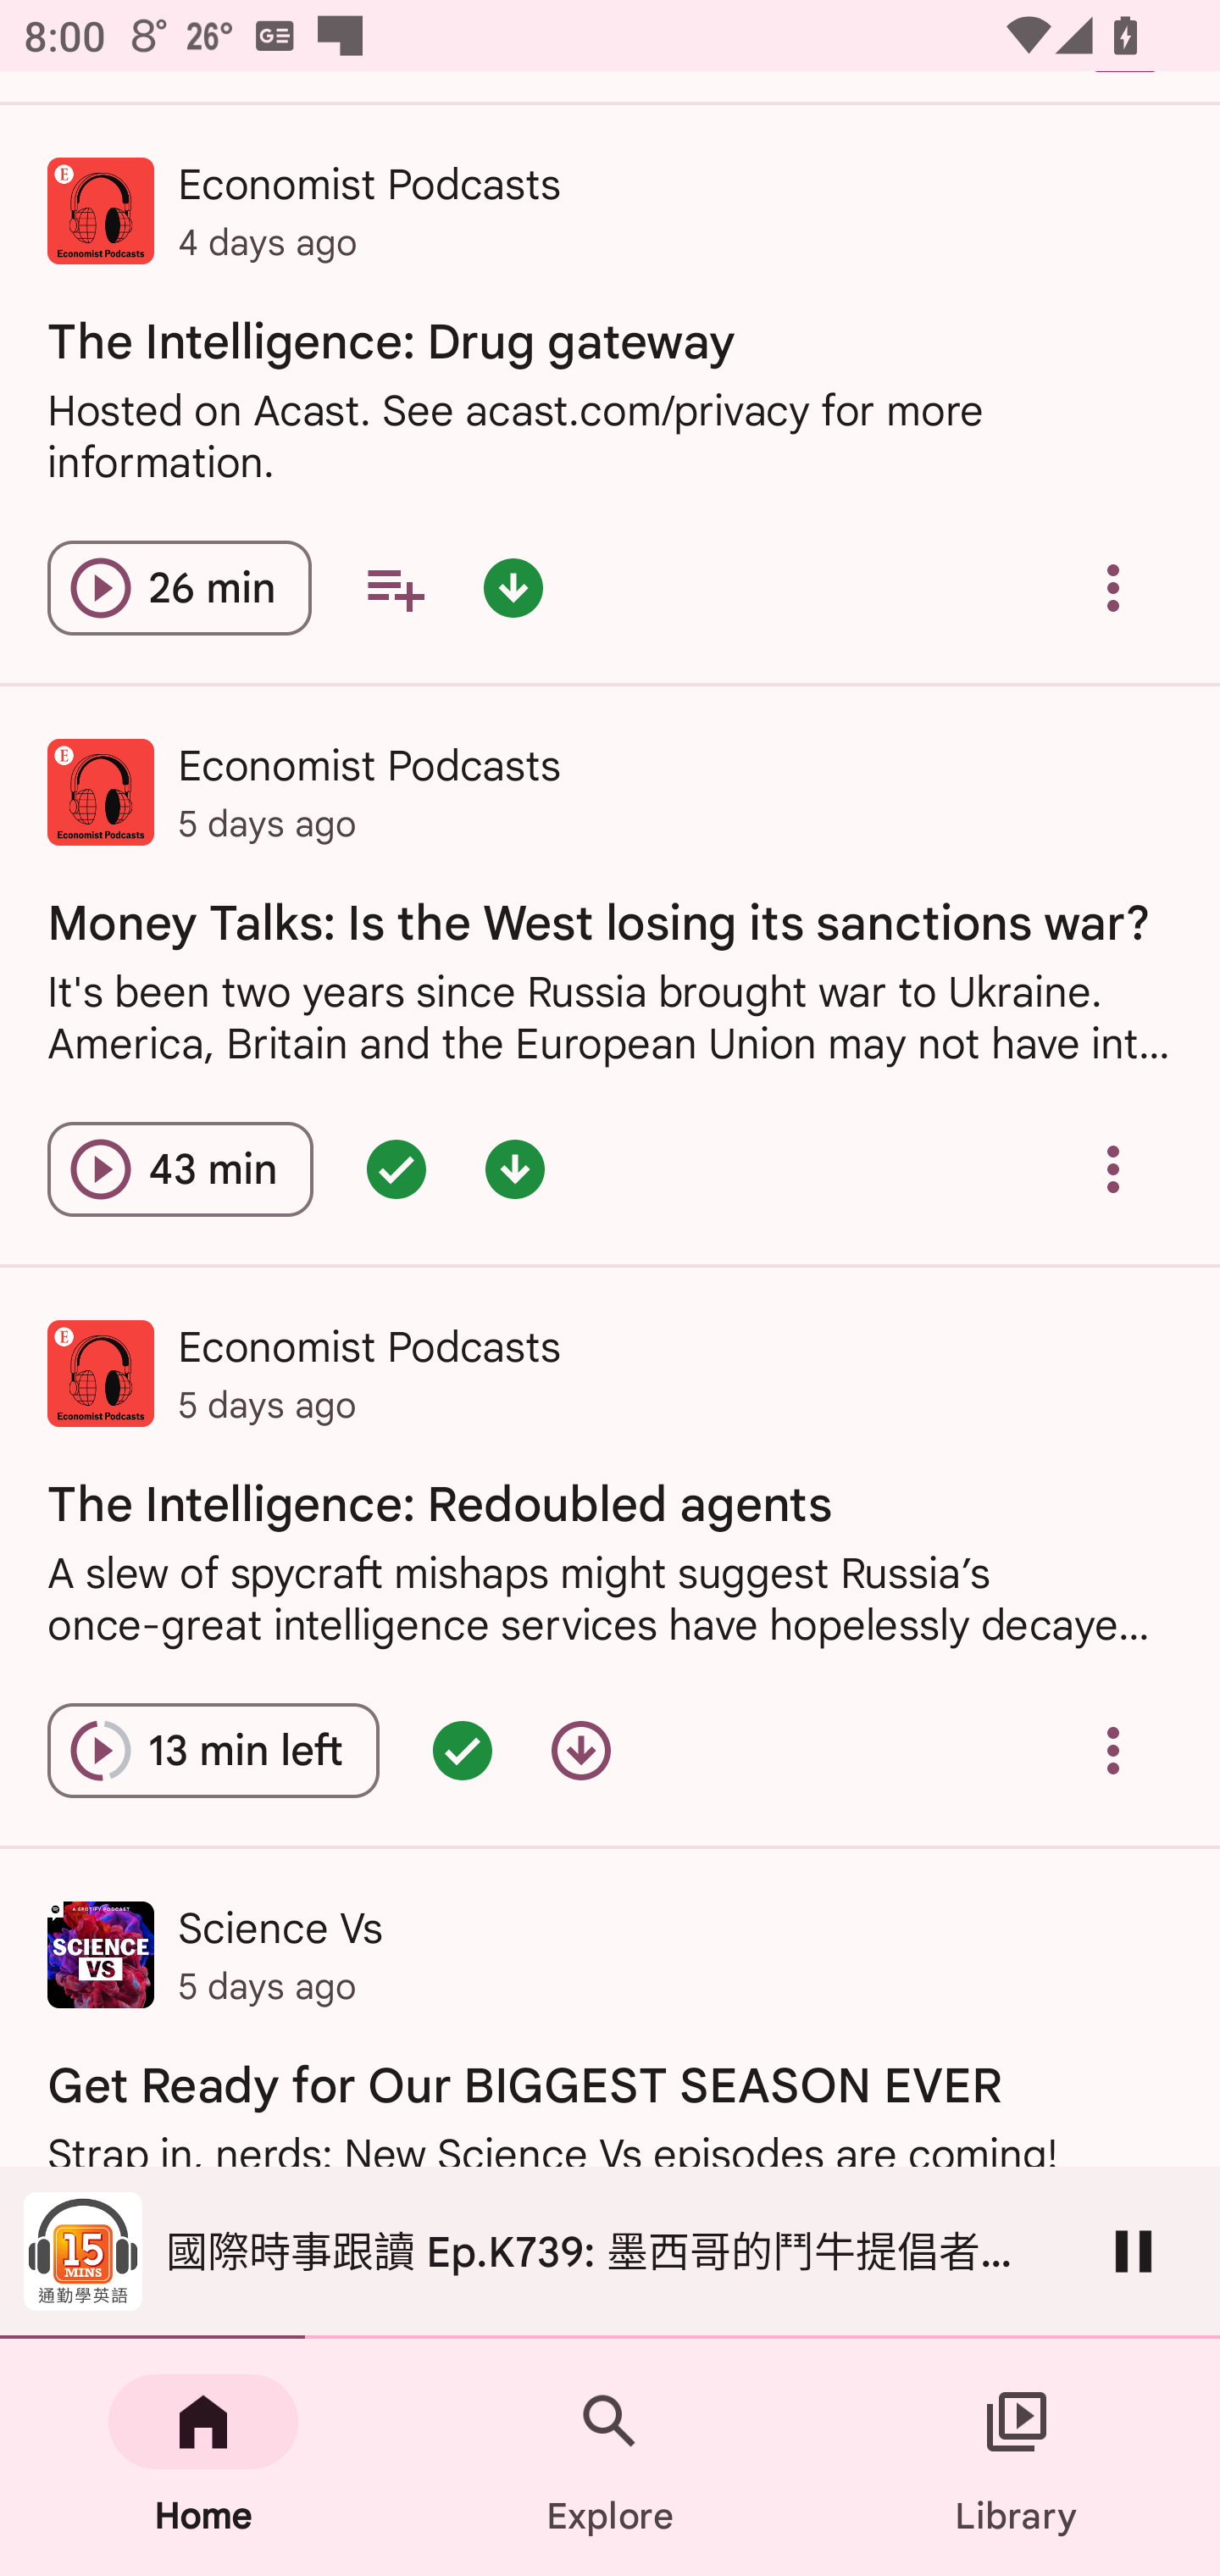 This screenshot has width=1220, height=2576. Describe the element at coordinates (1017, 2457) in the screenshot. I see `Library` at that location.